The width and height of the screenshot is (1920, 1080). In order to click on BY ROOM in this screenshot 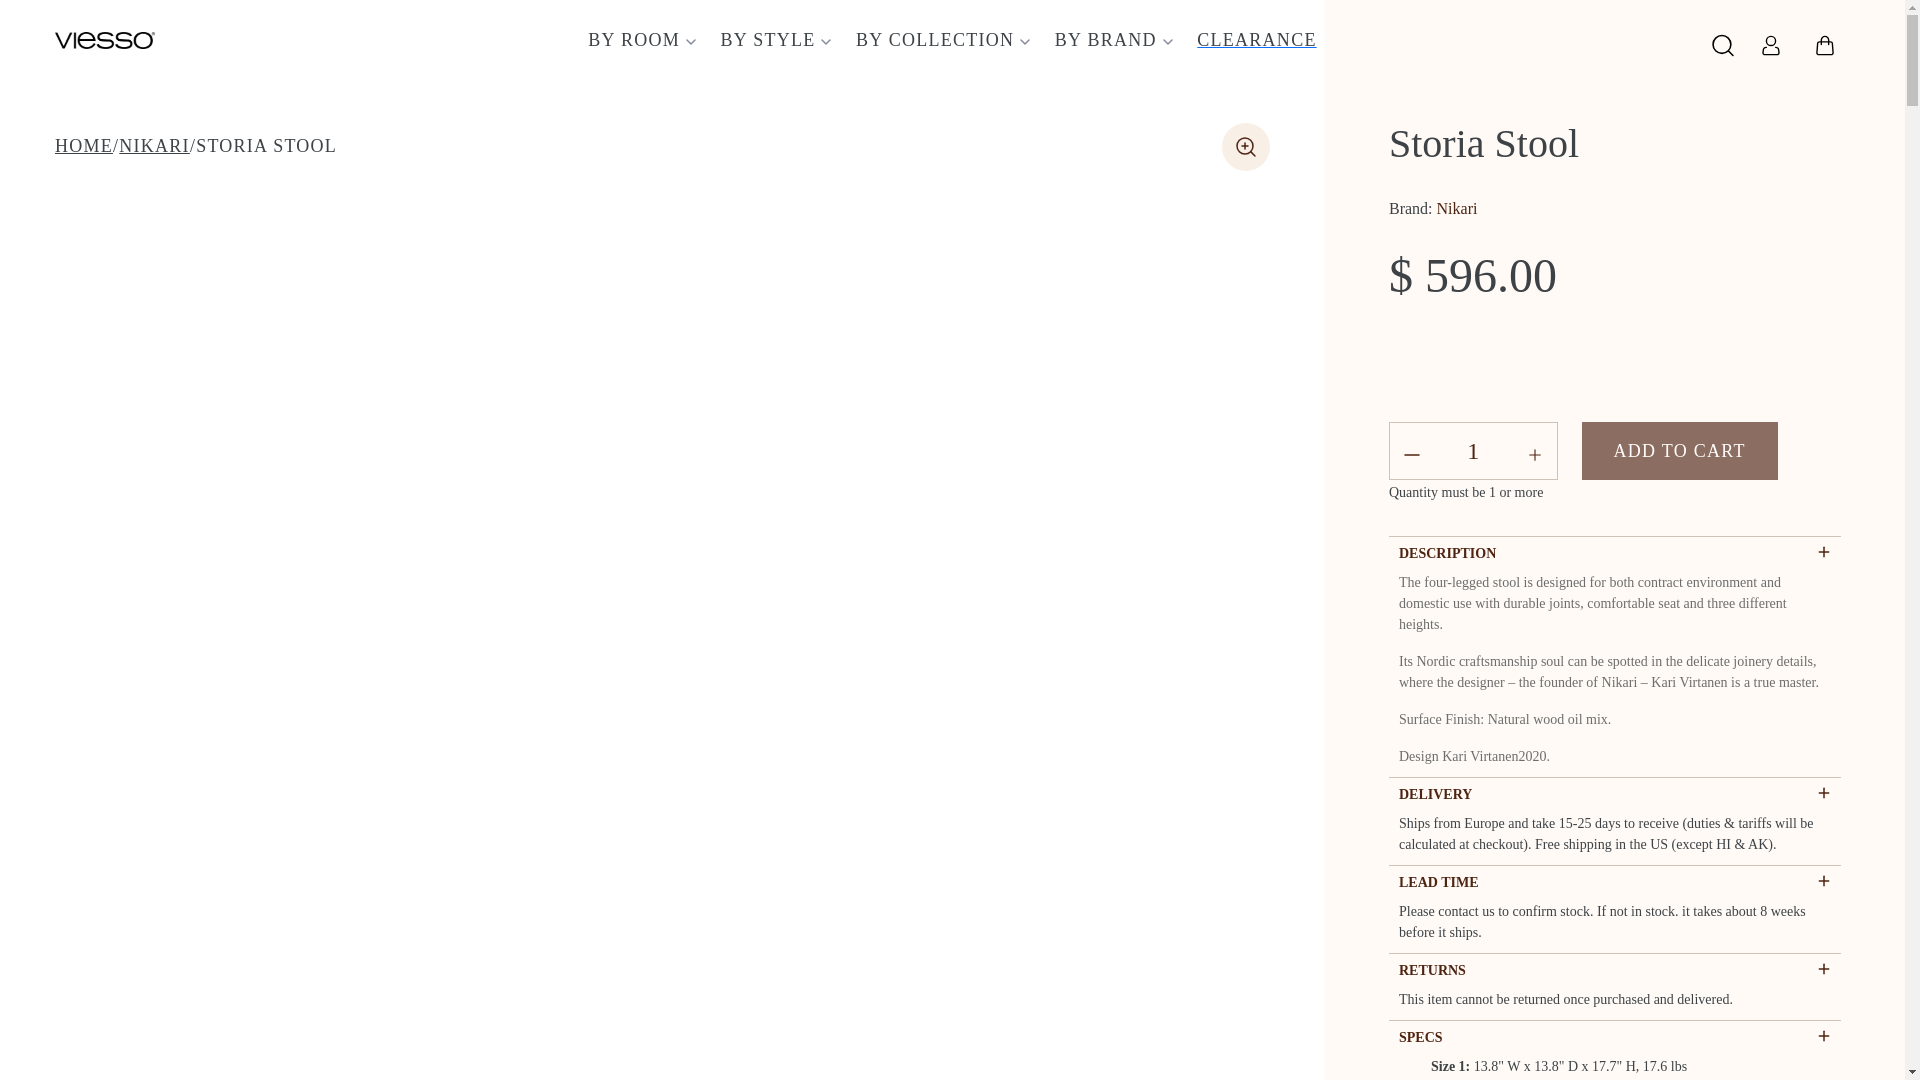, I will do `click(640, 40)`.